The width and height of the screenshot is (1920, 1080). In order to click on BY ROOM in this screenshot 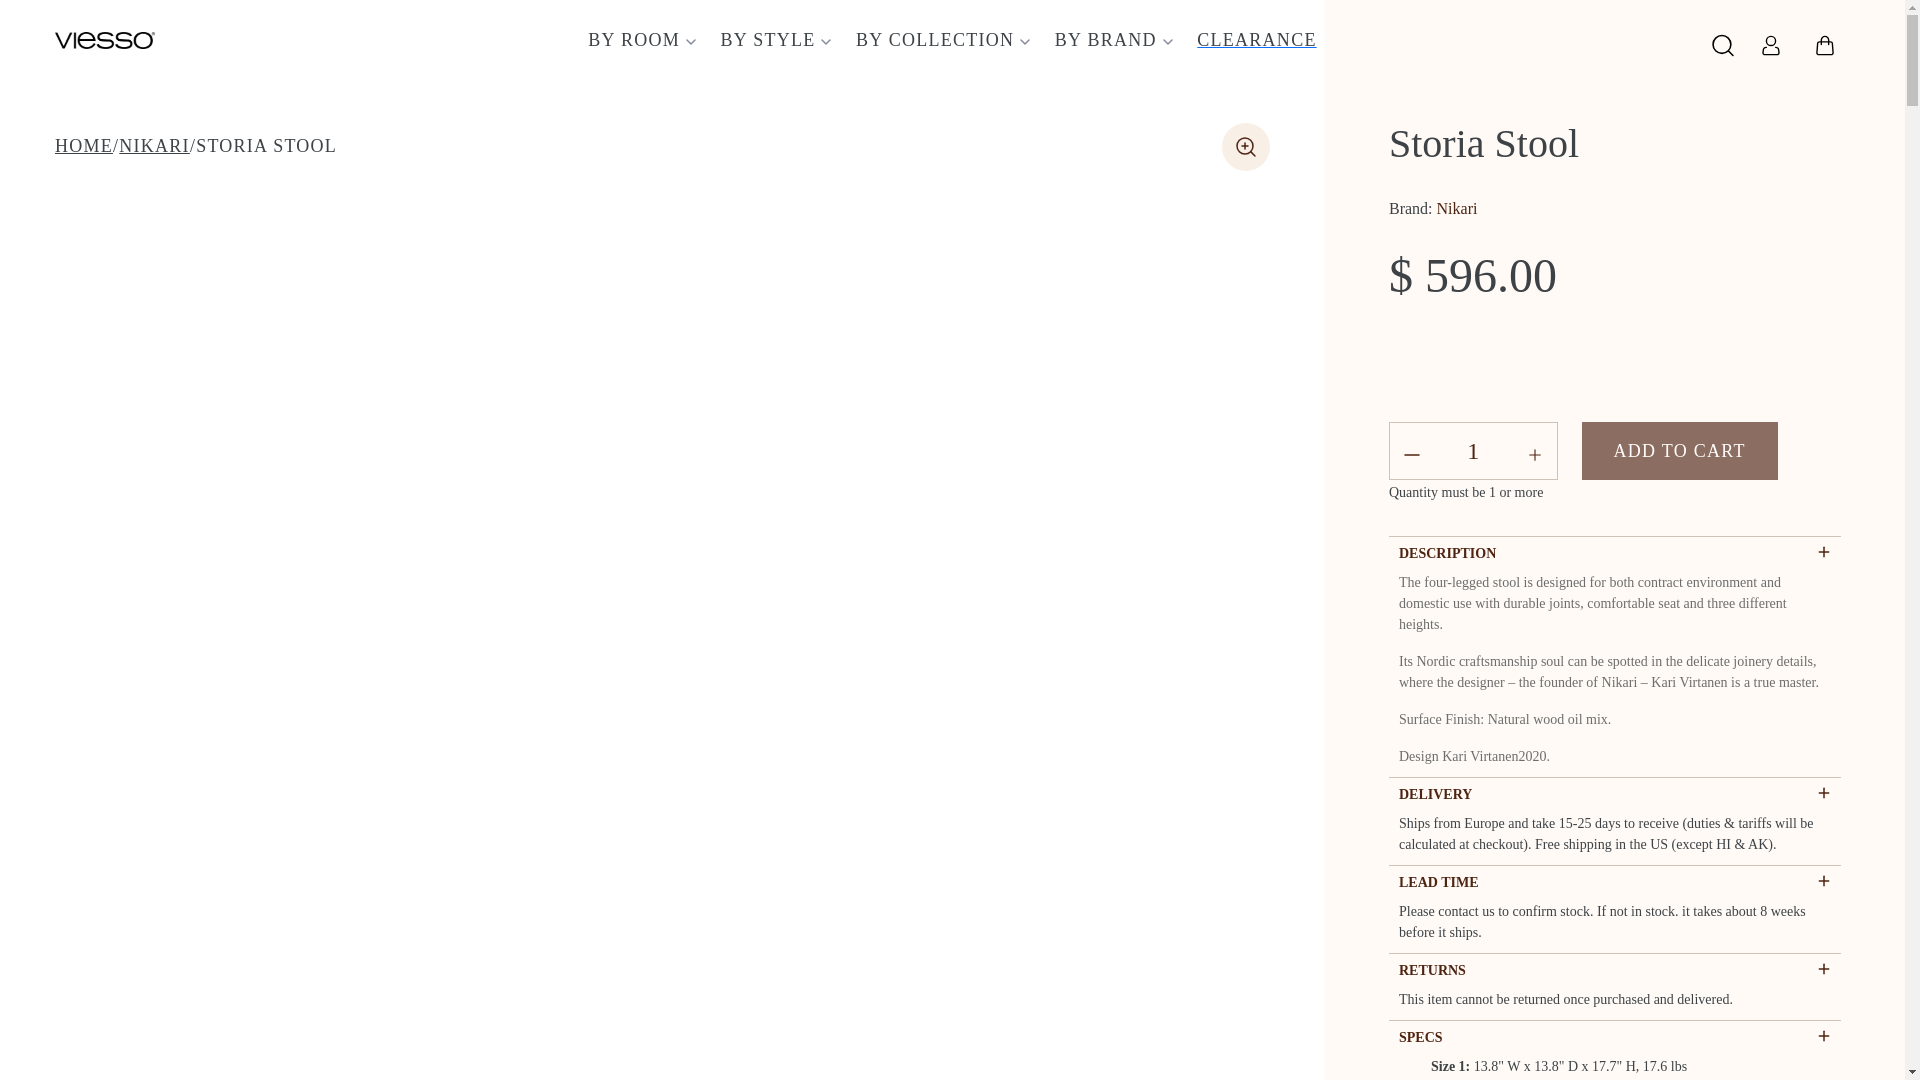, I will do `click(640, 40)`.